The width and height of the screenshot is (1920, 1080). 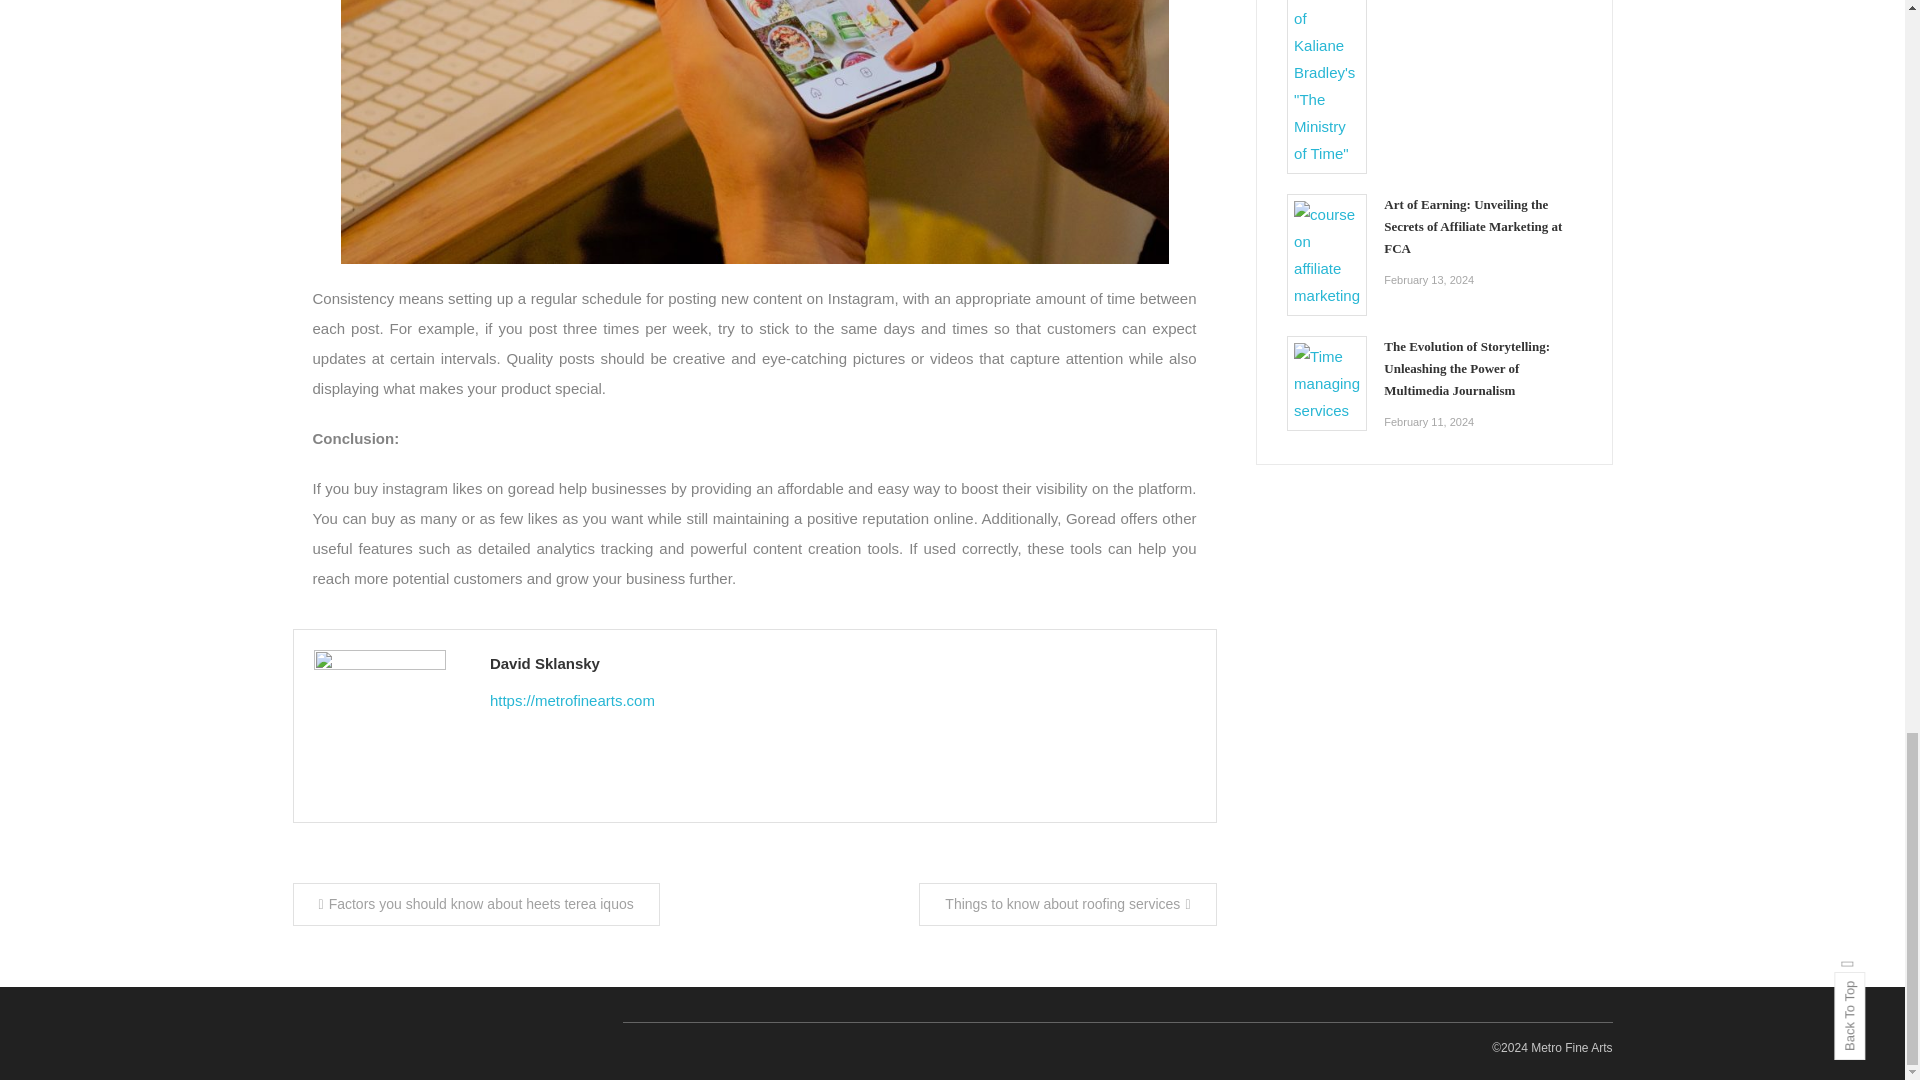 What do you see at coordinates (1067, 904) in the screenshot?
I see `Things to know about roofing services` at bounding box center [1067, 904].